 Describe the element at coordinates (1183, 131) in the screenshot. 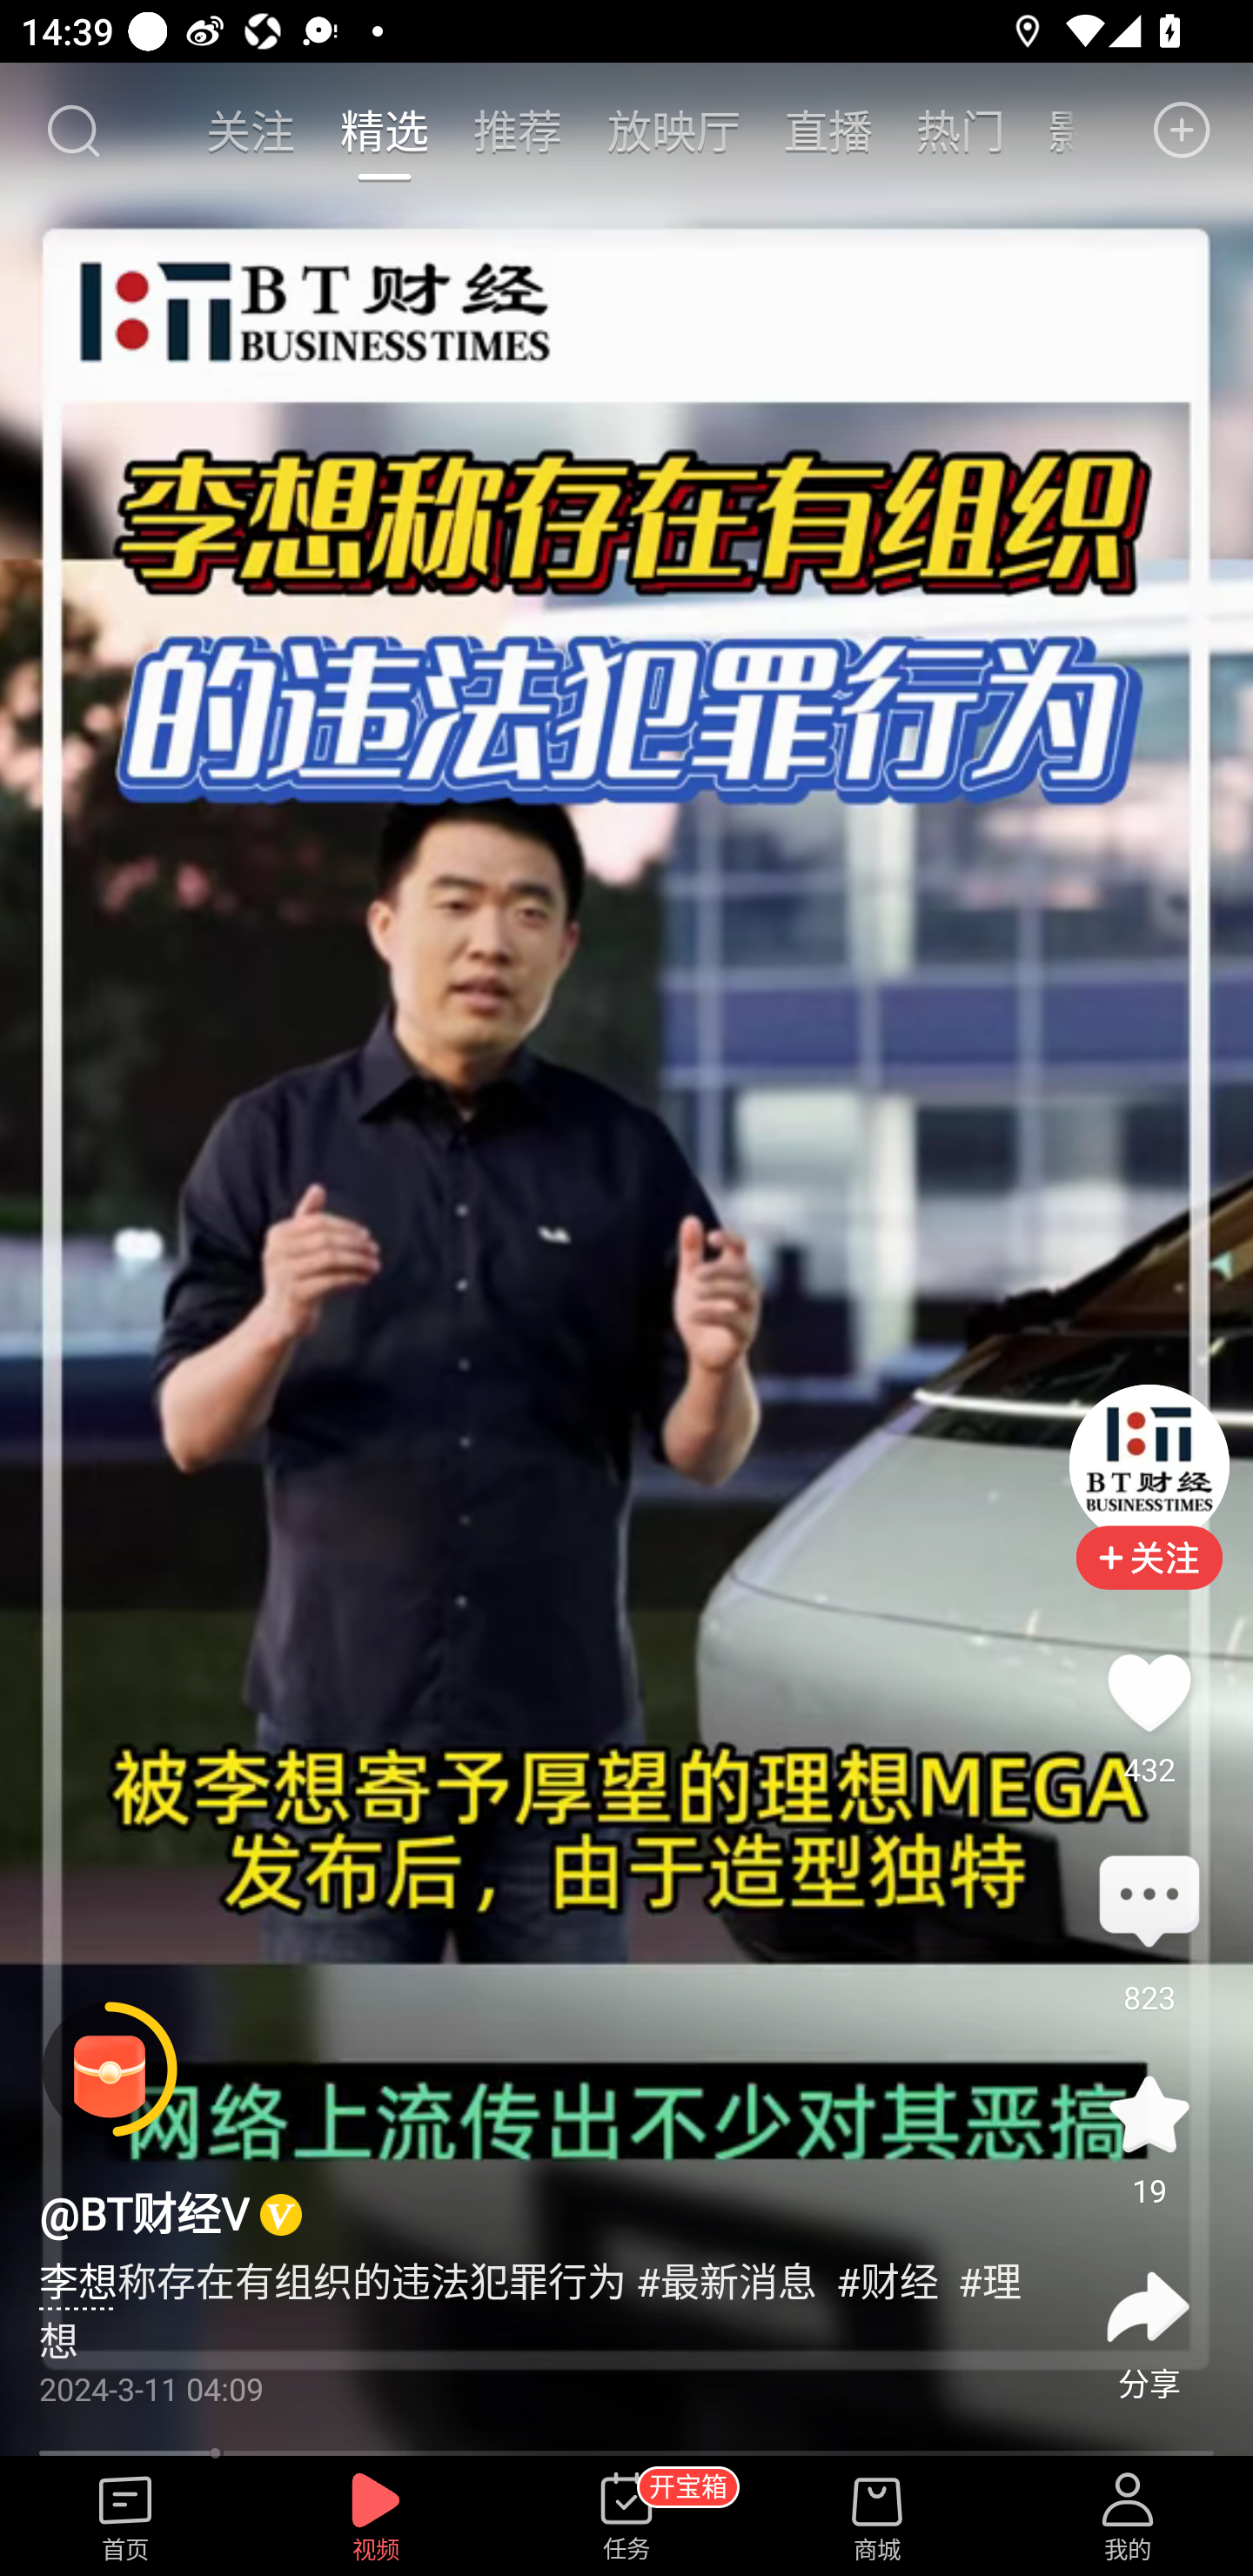

I see `发布` at that location.